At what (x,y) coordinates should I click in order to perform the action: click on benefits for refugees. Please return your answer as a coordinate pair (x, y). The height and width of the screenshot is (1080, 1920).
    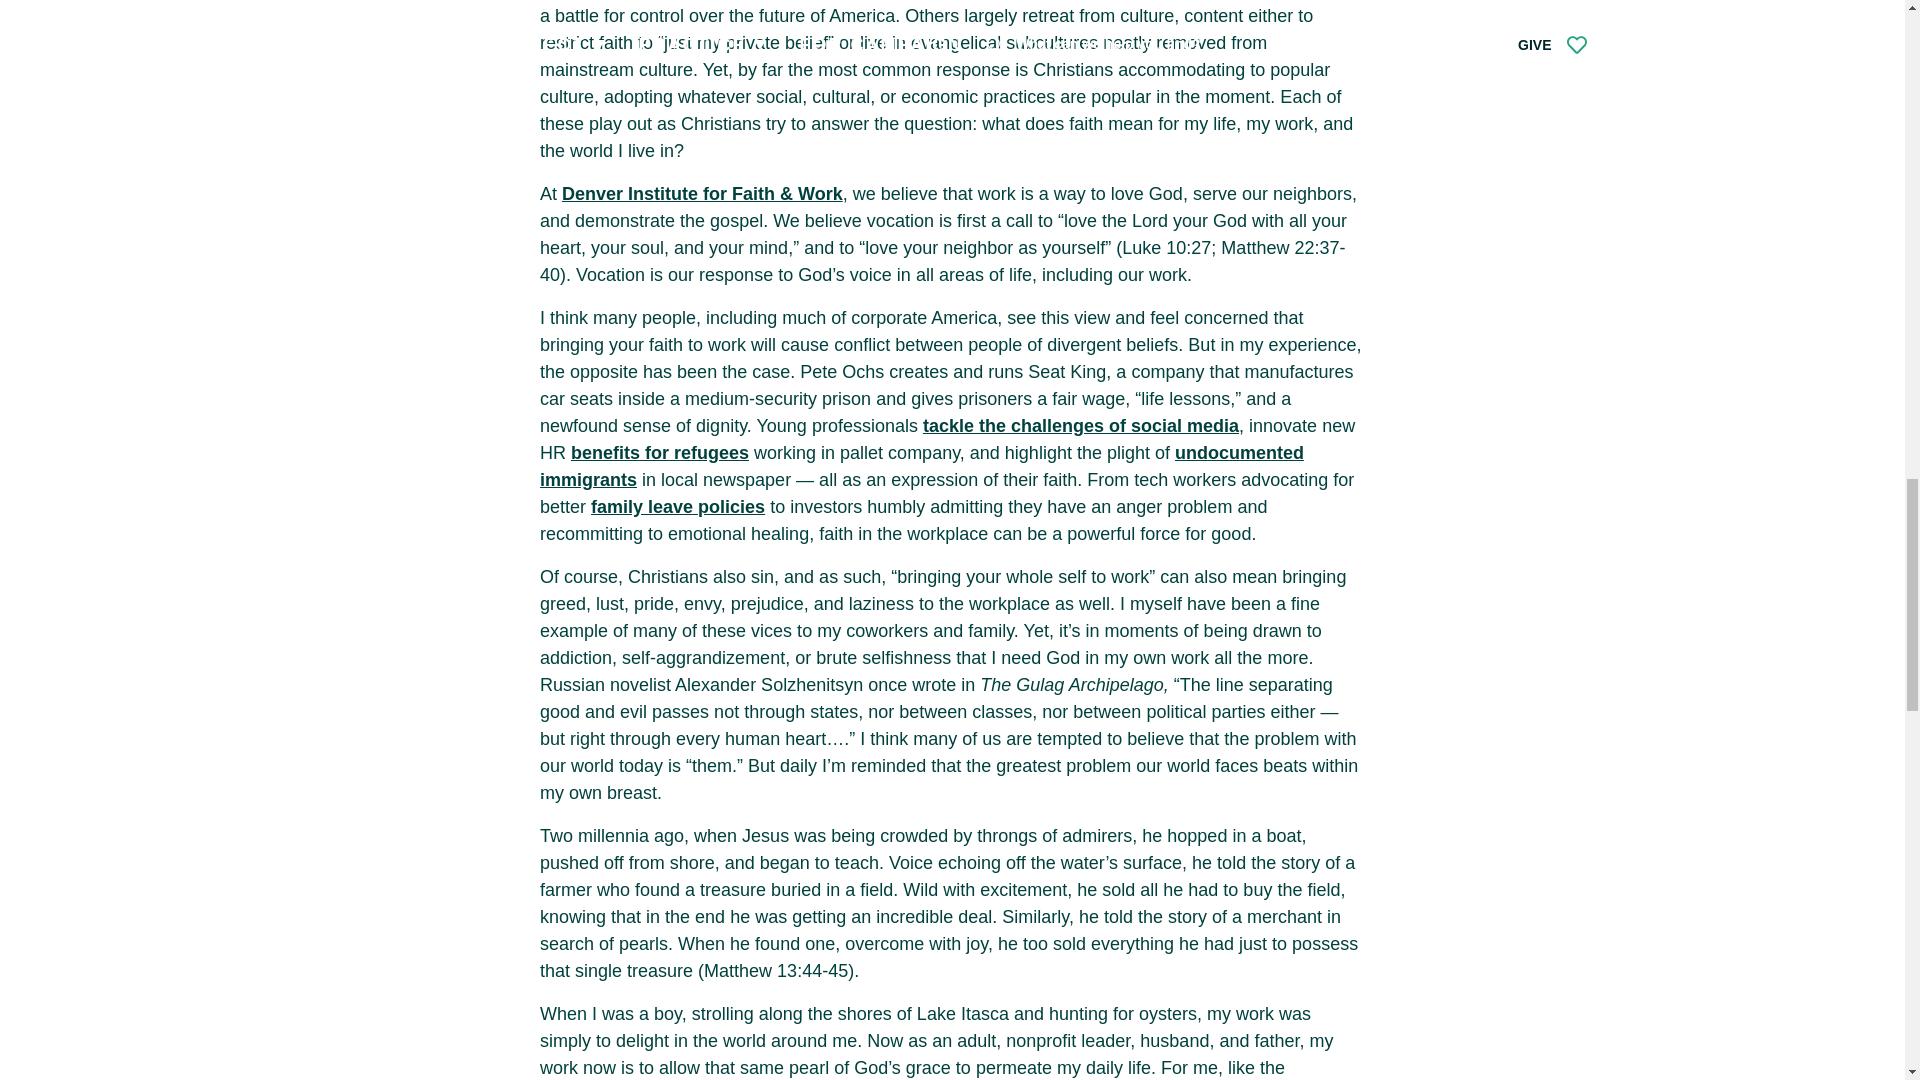
    Looking at the image, I should click on (659, 452).